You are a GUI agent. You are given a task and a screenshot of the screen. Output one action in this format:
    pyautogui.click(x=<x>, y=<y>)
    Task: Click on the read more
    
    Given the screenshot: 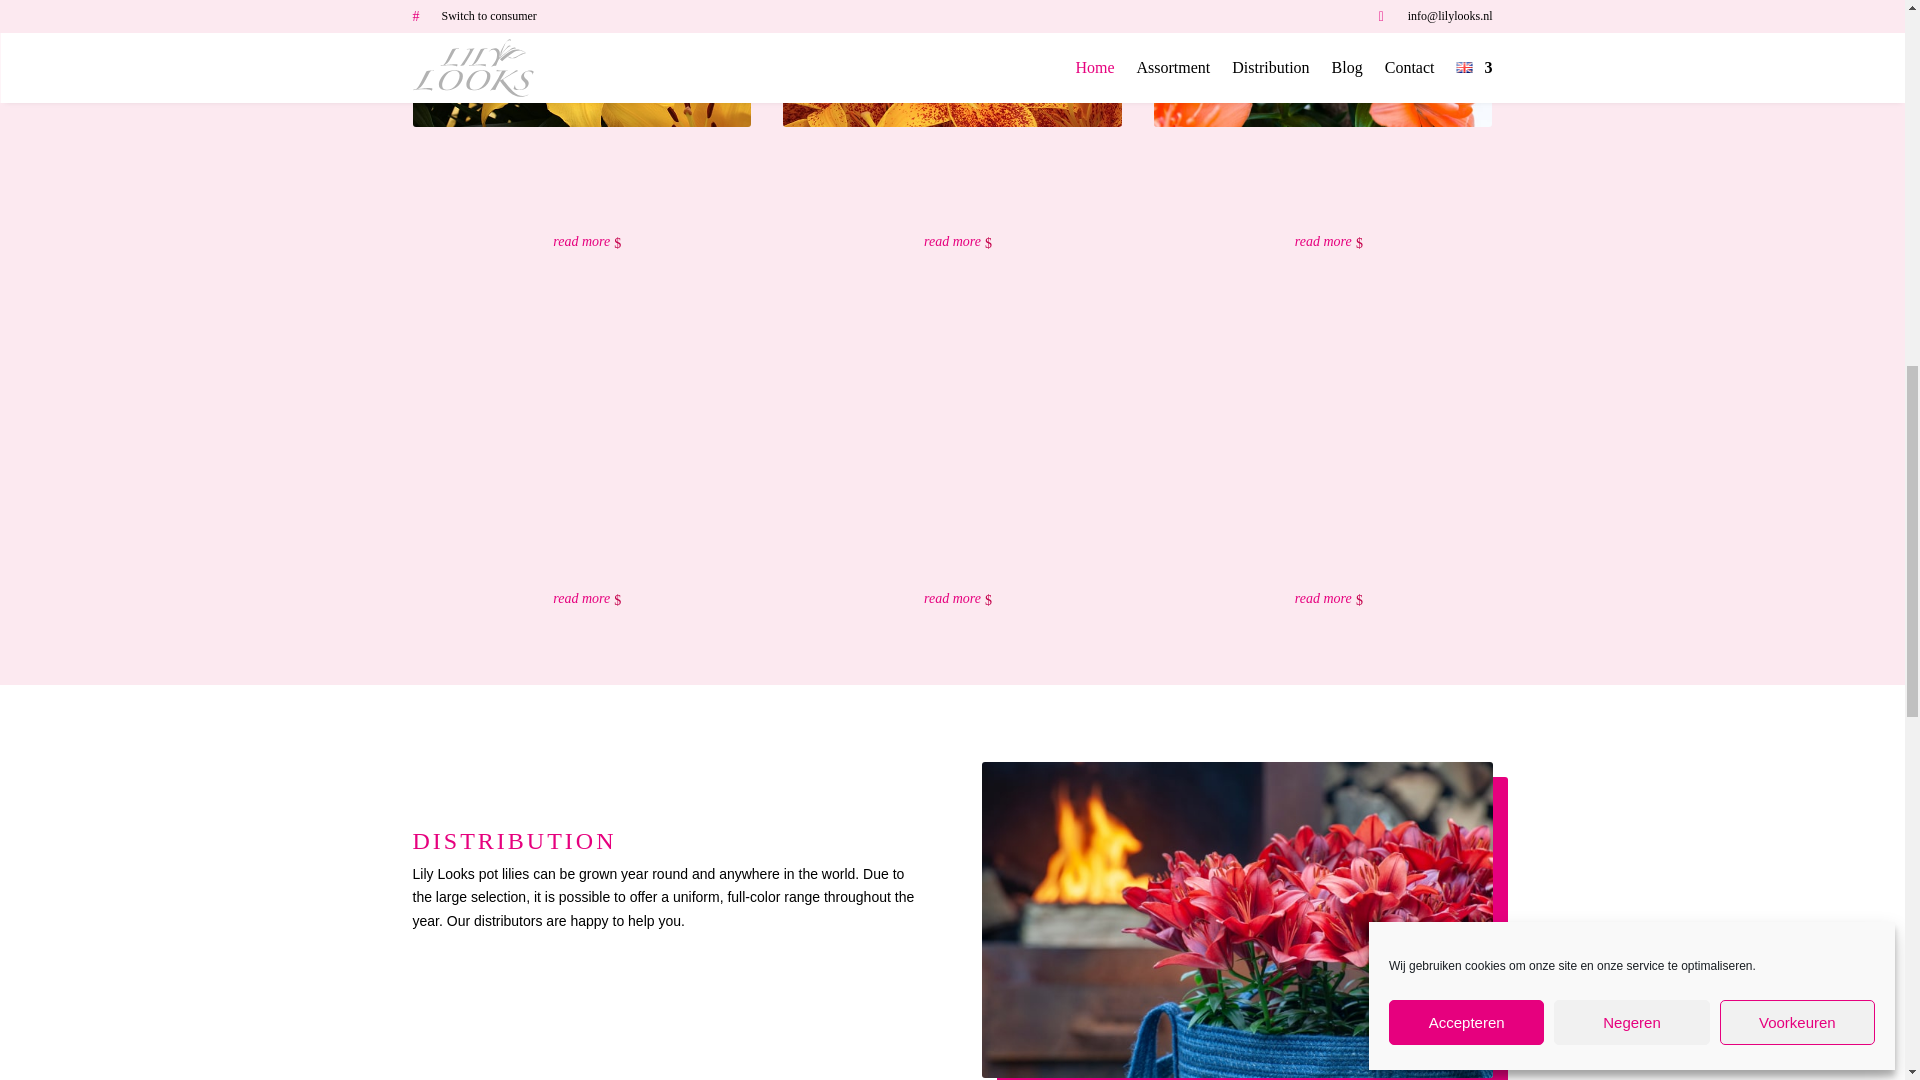 What is the action you would take?
    pyautogui.click(x=581, y=599)
    